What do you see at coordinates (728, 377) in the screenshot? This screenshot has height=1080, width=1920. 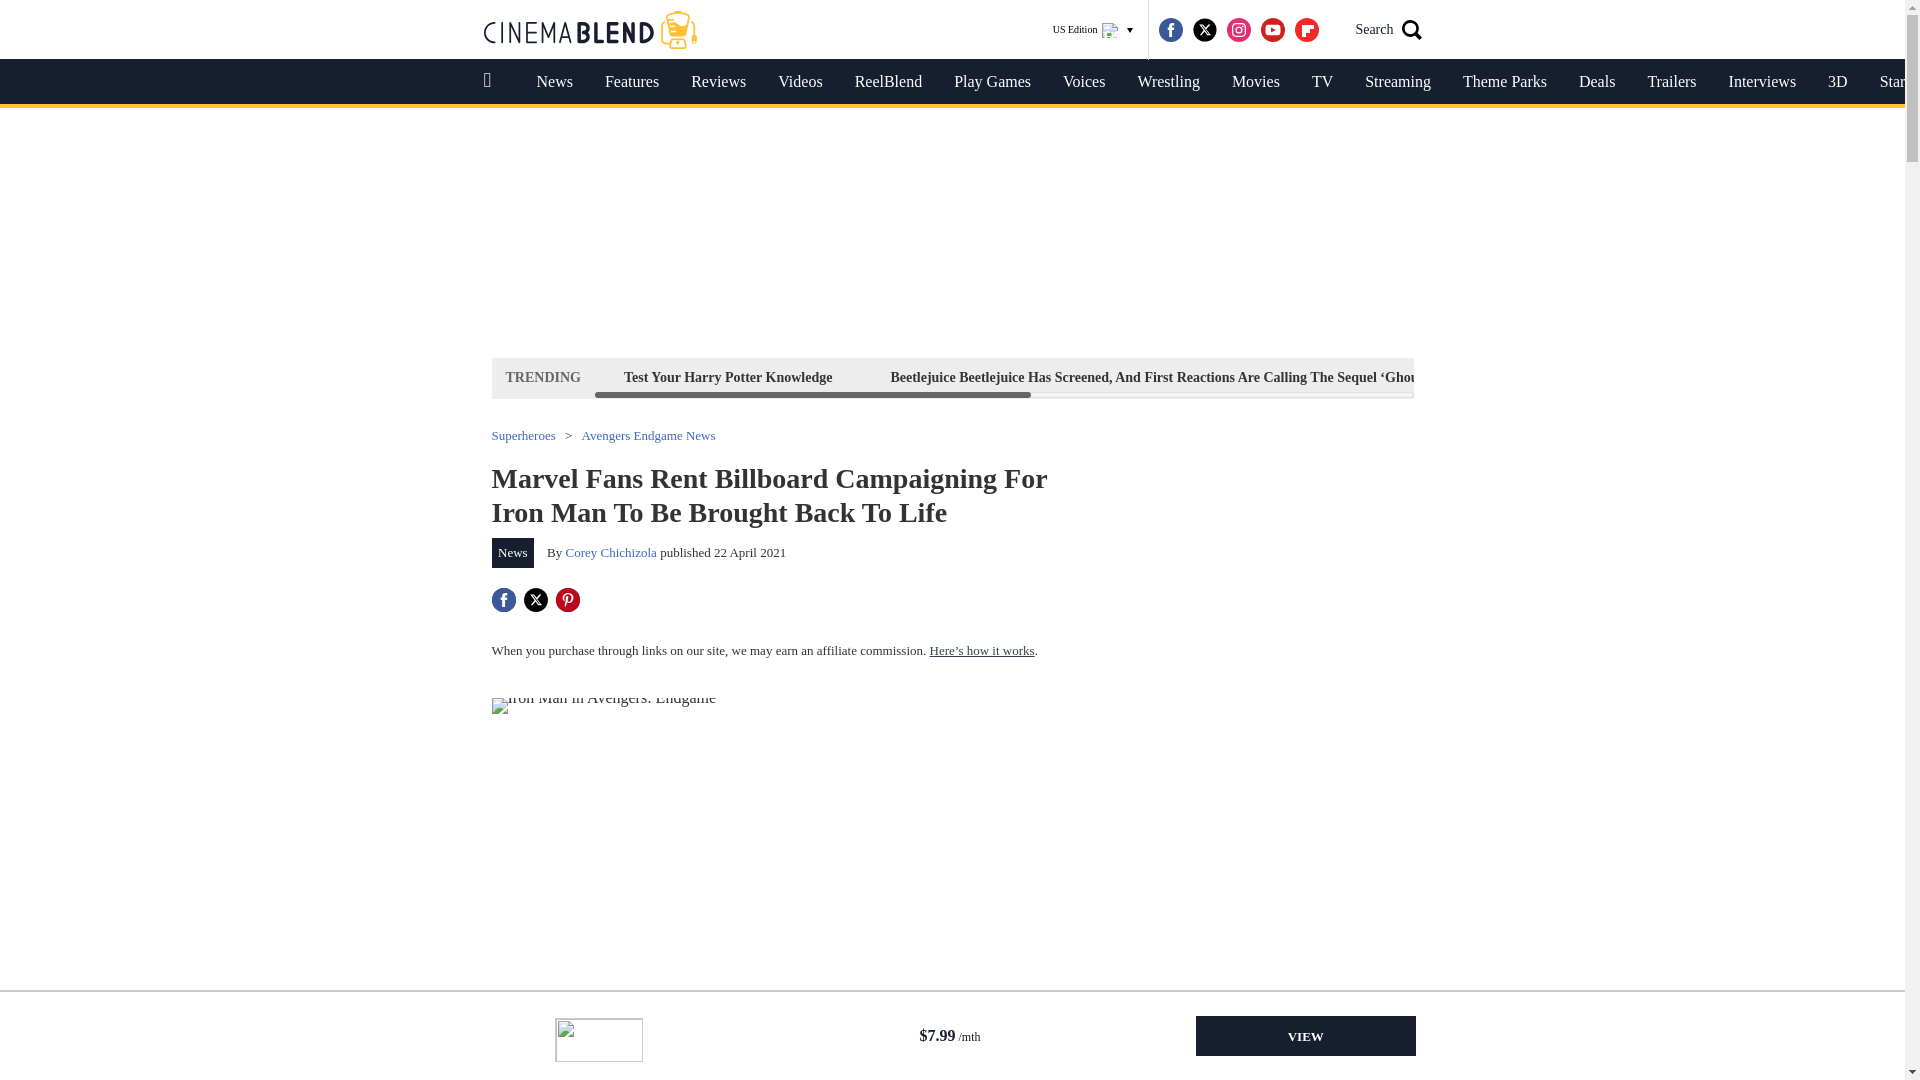 I see `Test Your Harry Potter Knowledge` at bounding box center [728, 377].